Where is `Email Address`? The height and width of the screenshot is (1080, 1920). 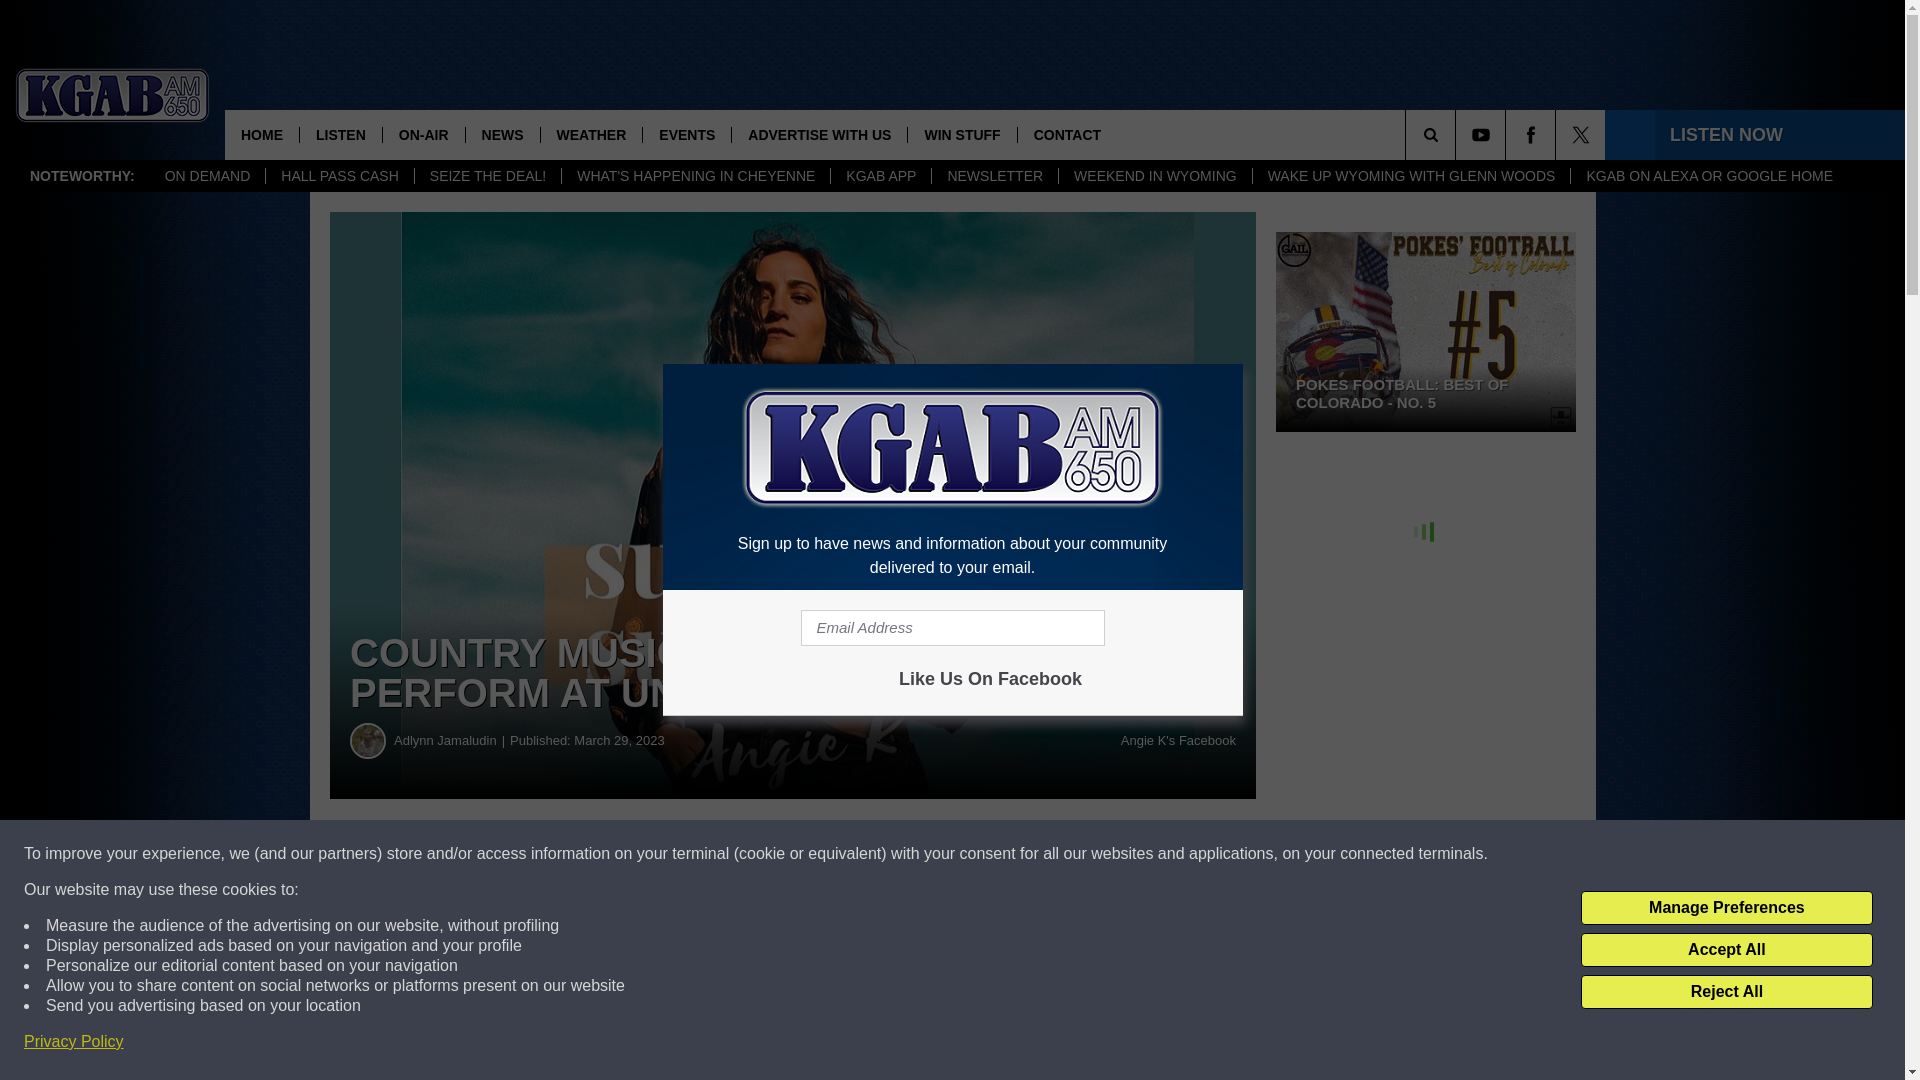 Email Address is located at coordinates (952, 628).